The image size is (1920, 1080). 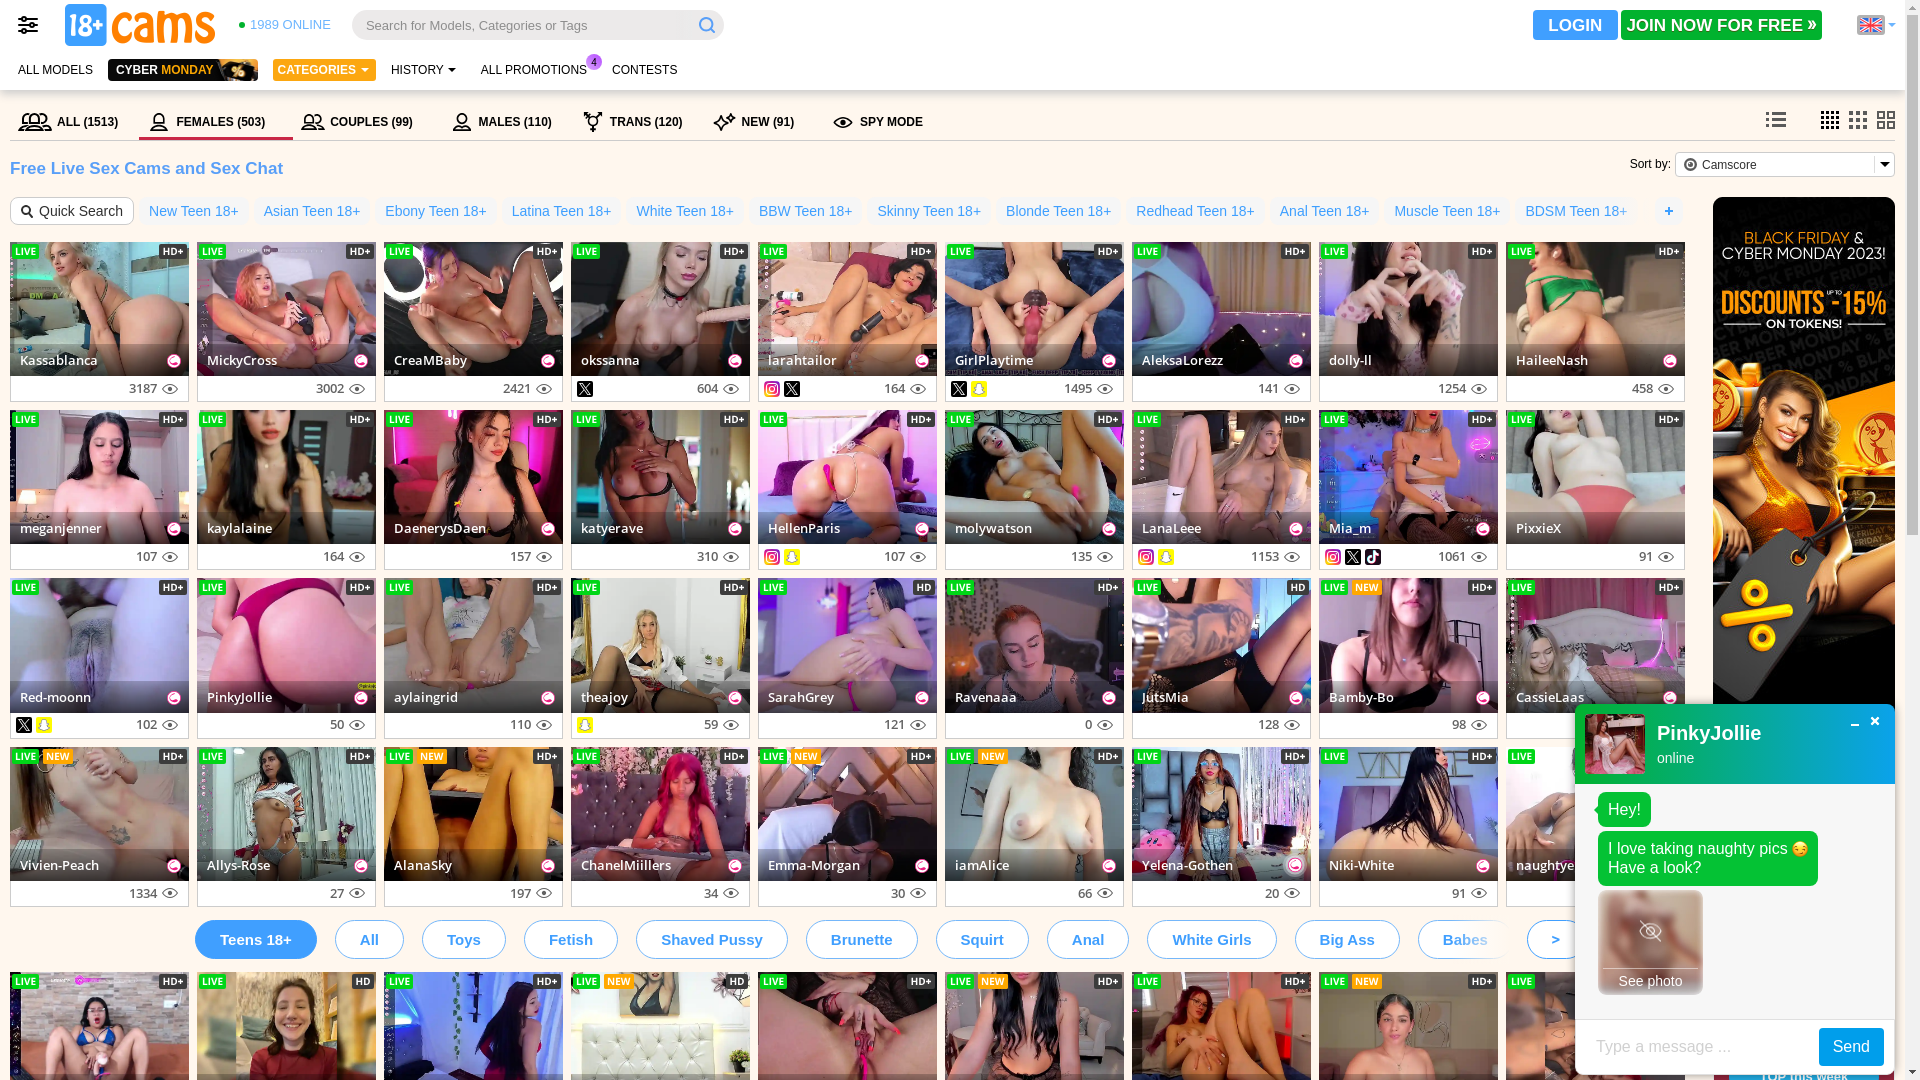 I want to click on FurElisse, so click(x=1804, y=958).